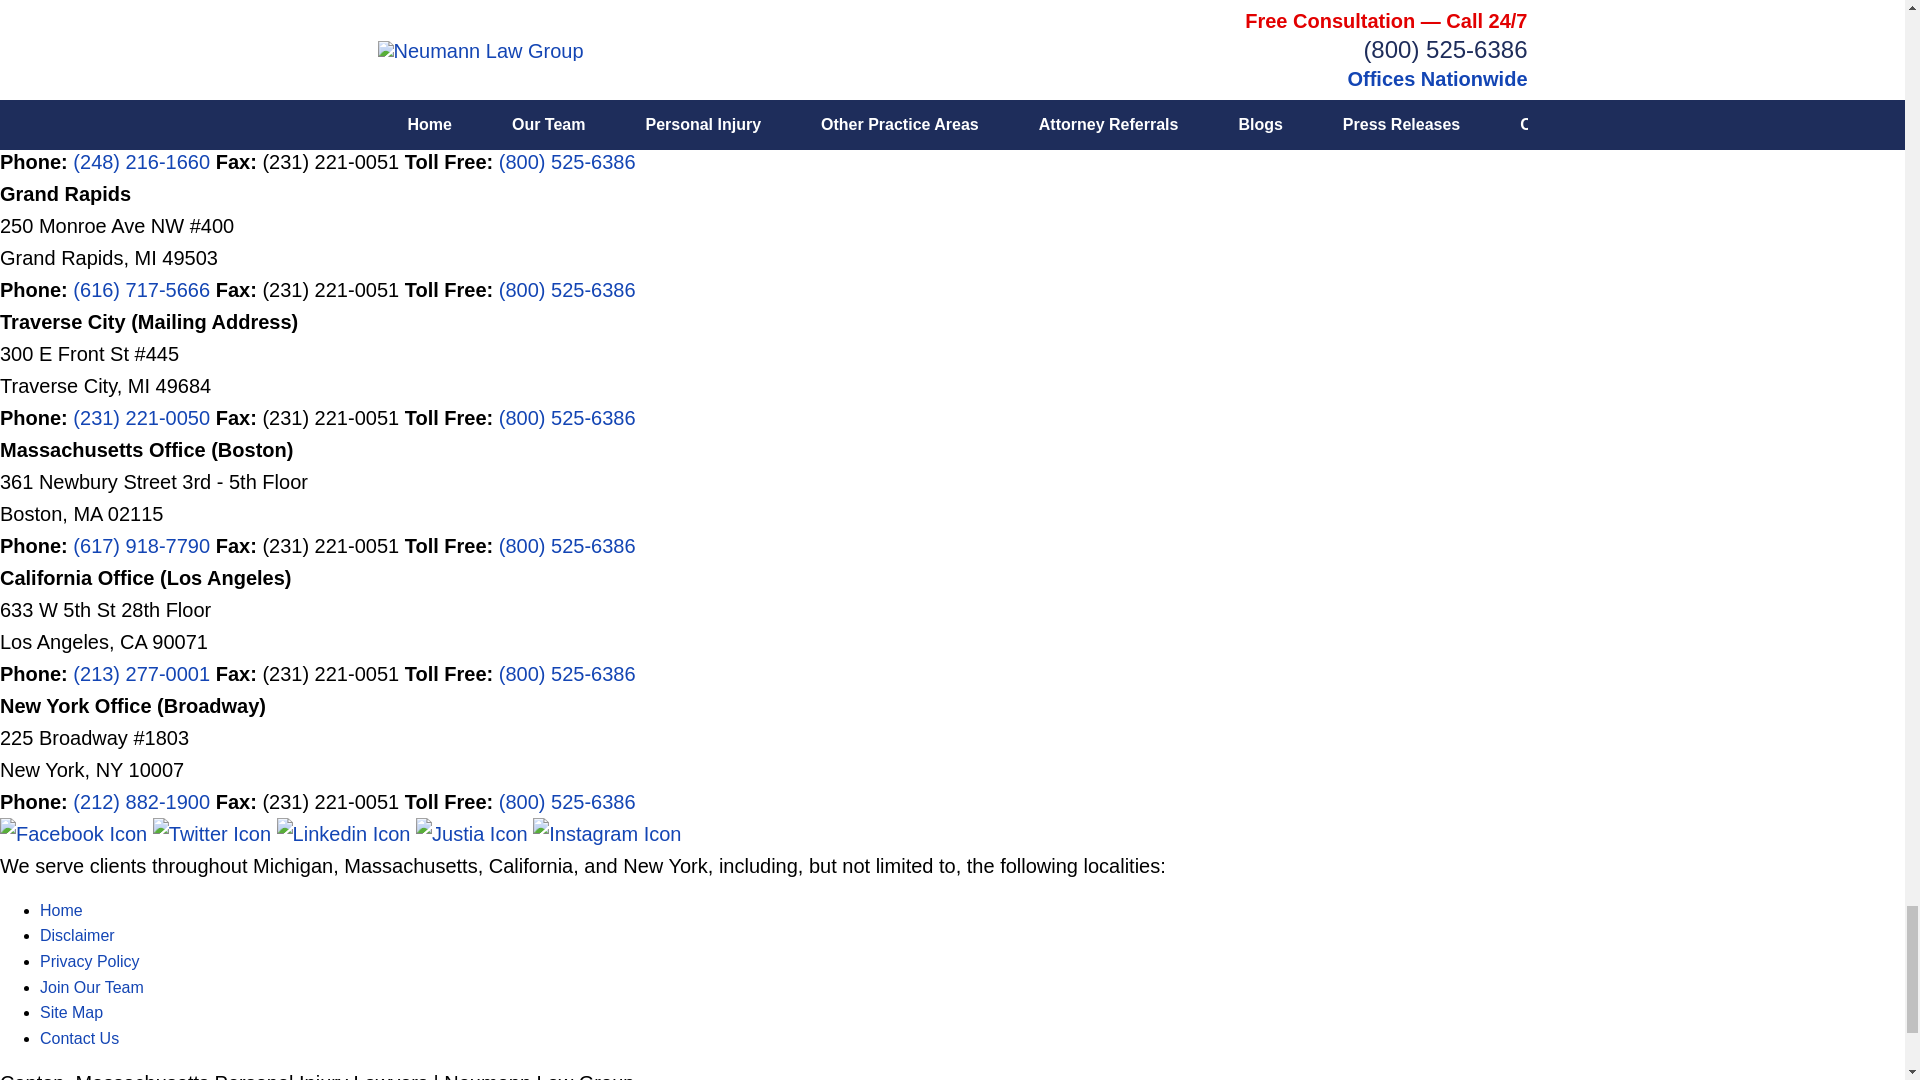 Image resolution: width=1920 pixels, height=1080 pixels. I want to click on Twitter, so click(214, 833).